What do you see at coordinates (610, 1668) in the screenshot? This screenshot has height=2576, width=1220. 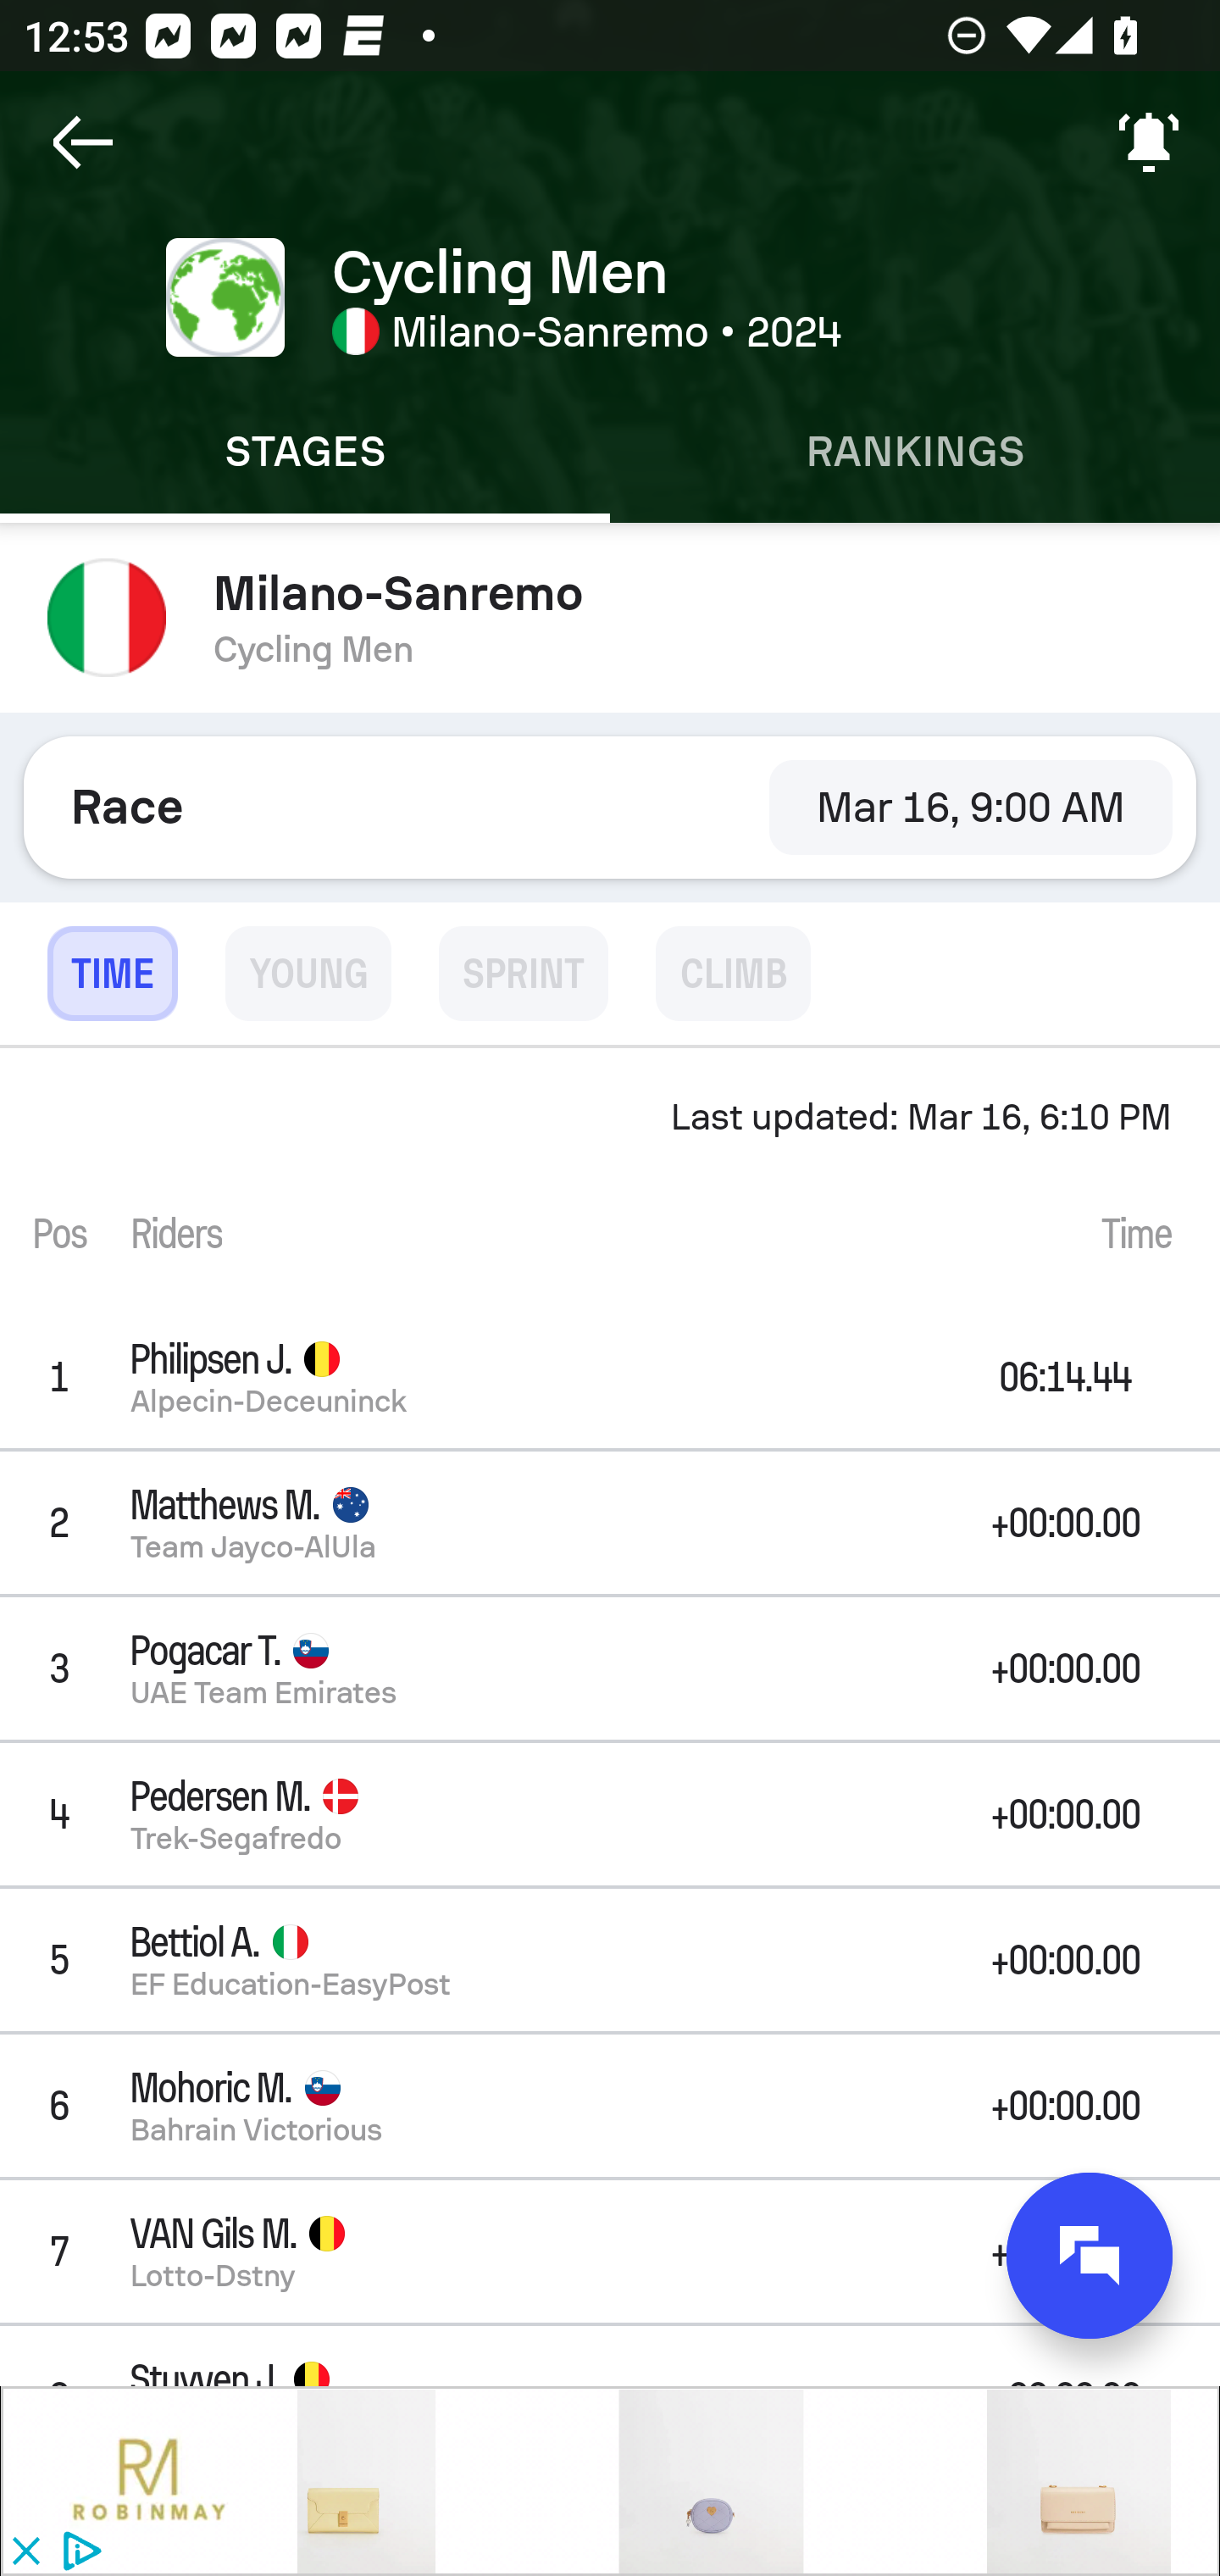 I see `3 Pogacar T. UAE Team Emirates +00:00.00` at bounding box center [610, 1668].